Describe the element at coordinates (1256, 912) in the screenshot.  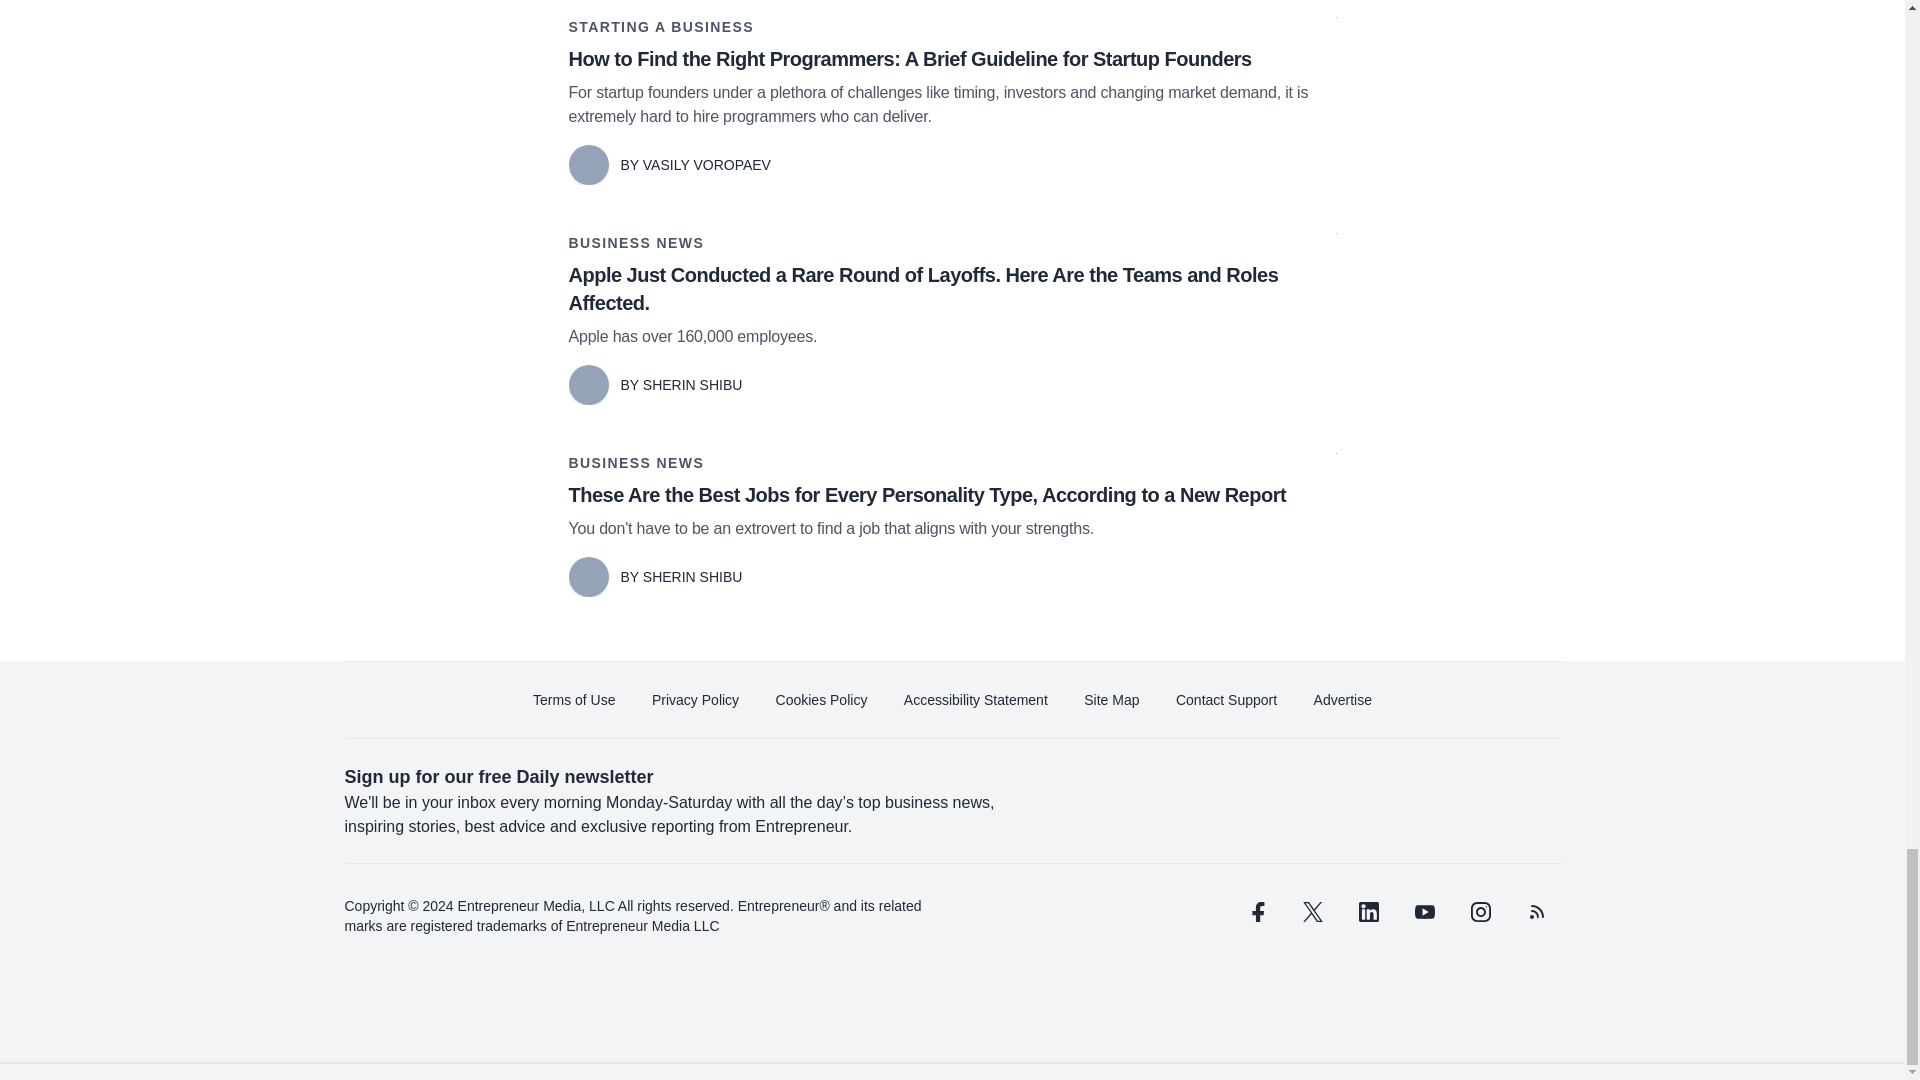
I see `facebook` at that location.